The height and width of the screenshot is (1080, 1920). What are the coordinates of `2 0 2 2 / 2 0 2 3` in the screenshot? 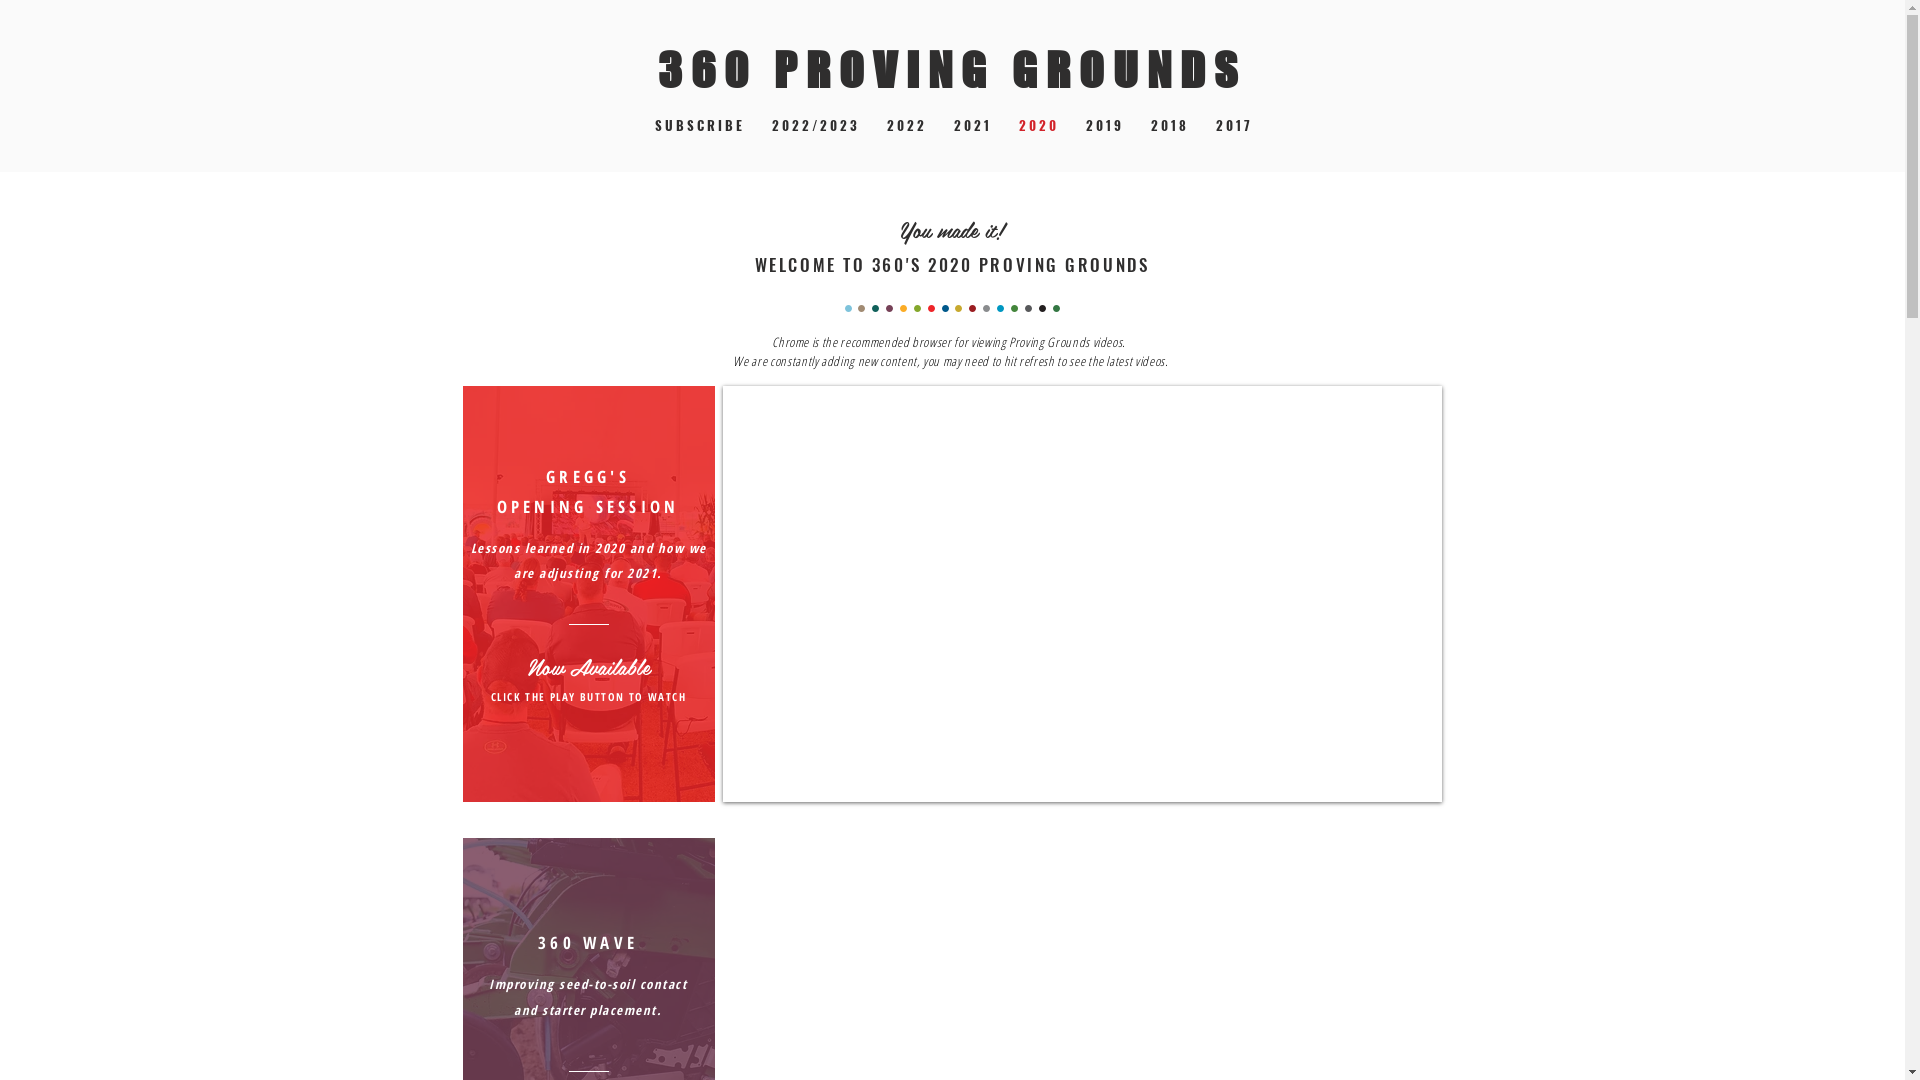 It's located at (814, 124).